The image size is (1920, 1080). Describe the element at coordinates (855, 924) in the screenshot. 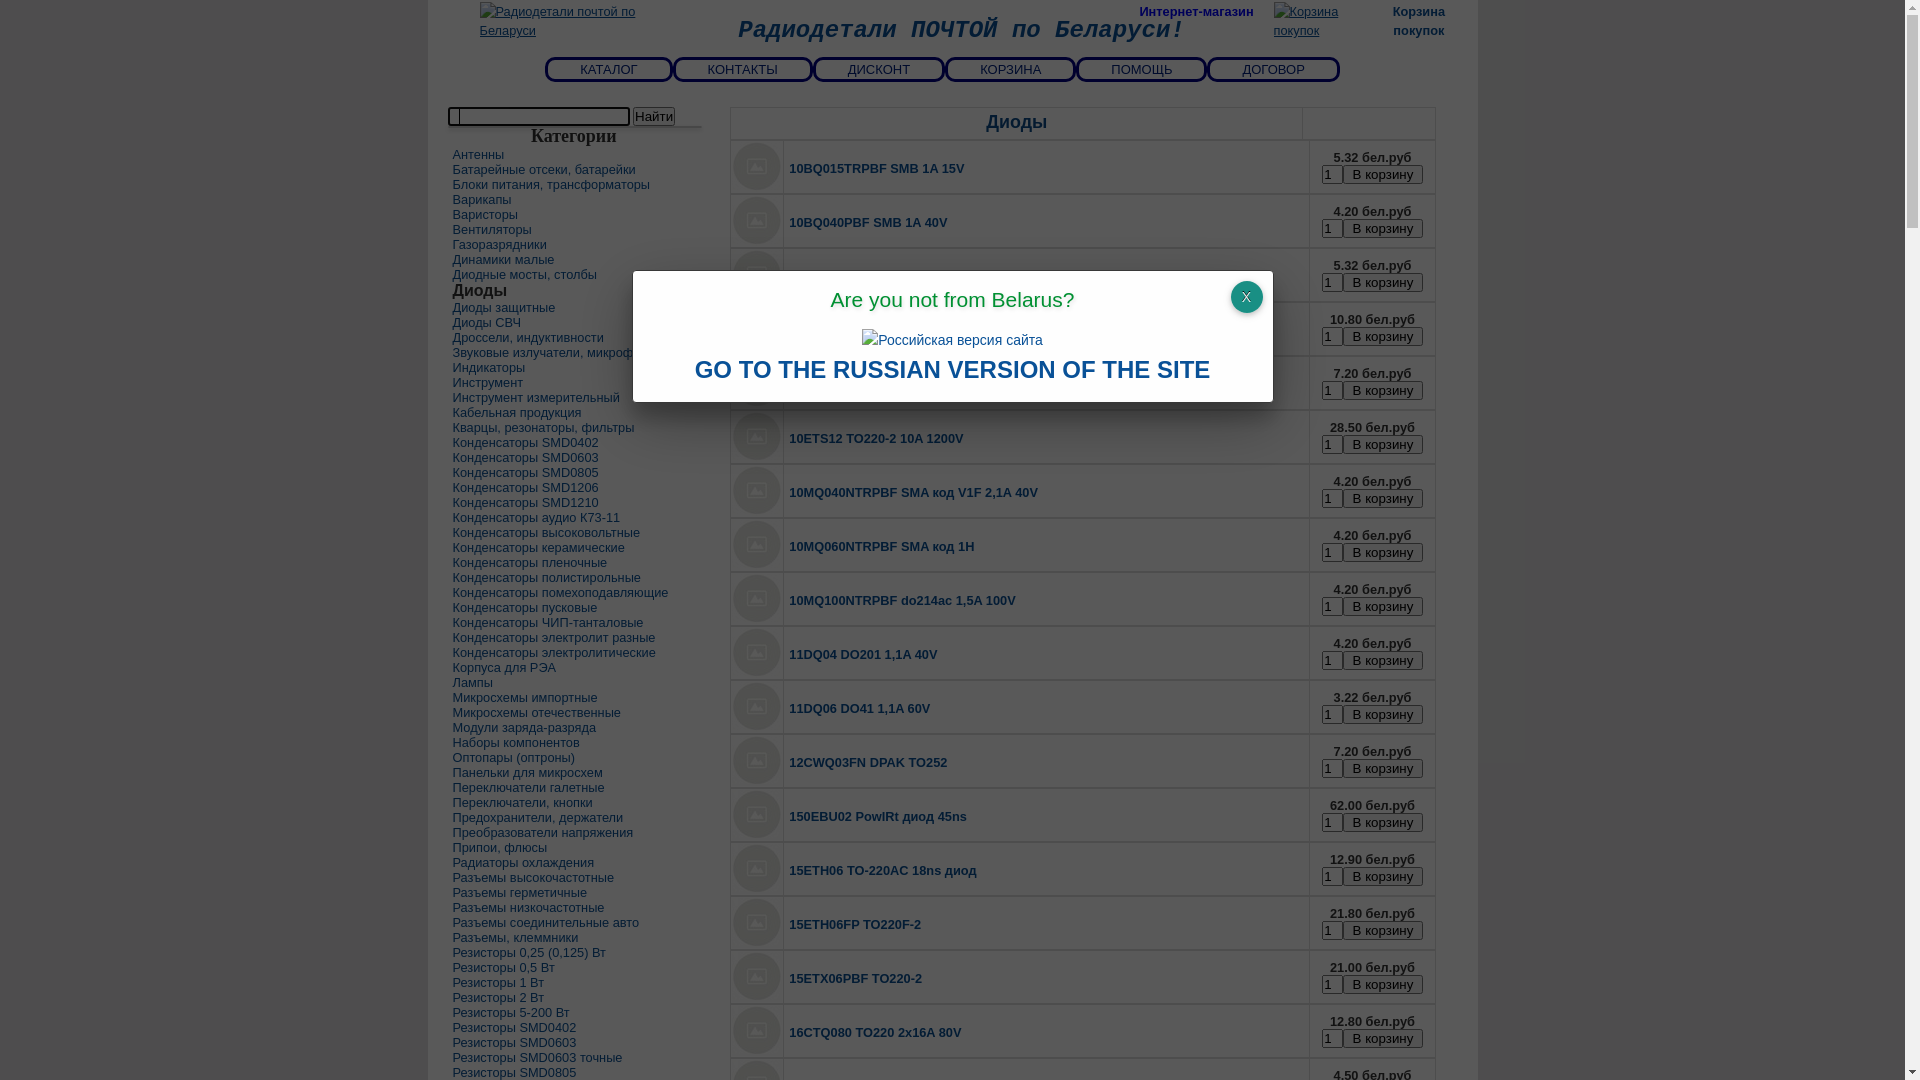

I see `15ETH06FP TO220F-2` at that location.